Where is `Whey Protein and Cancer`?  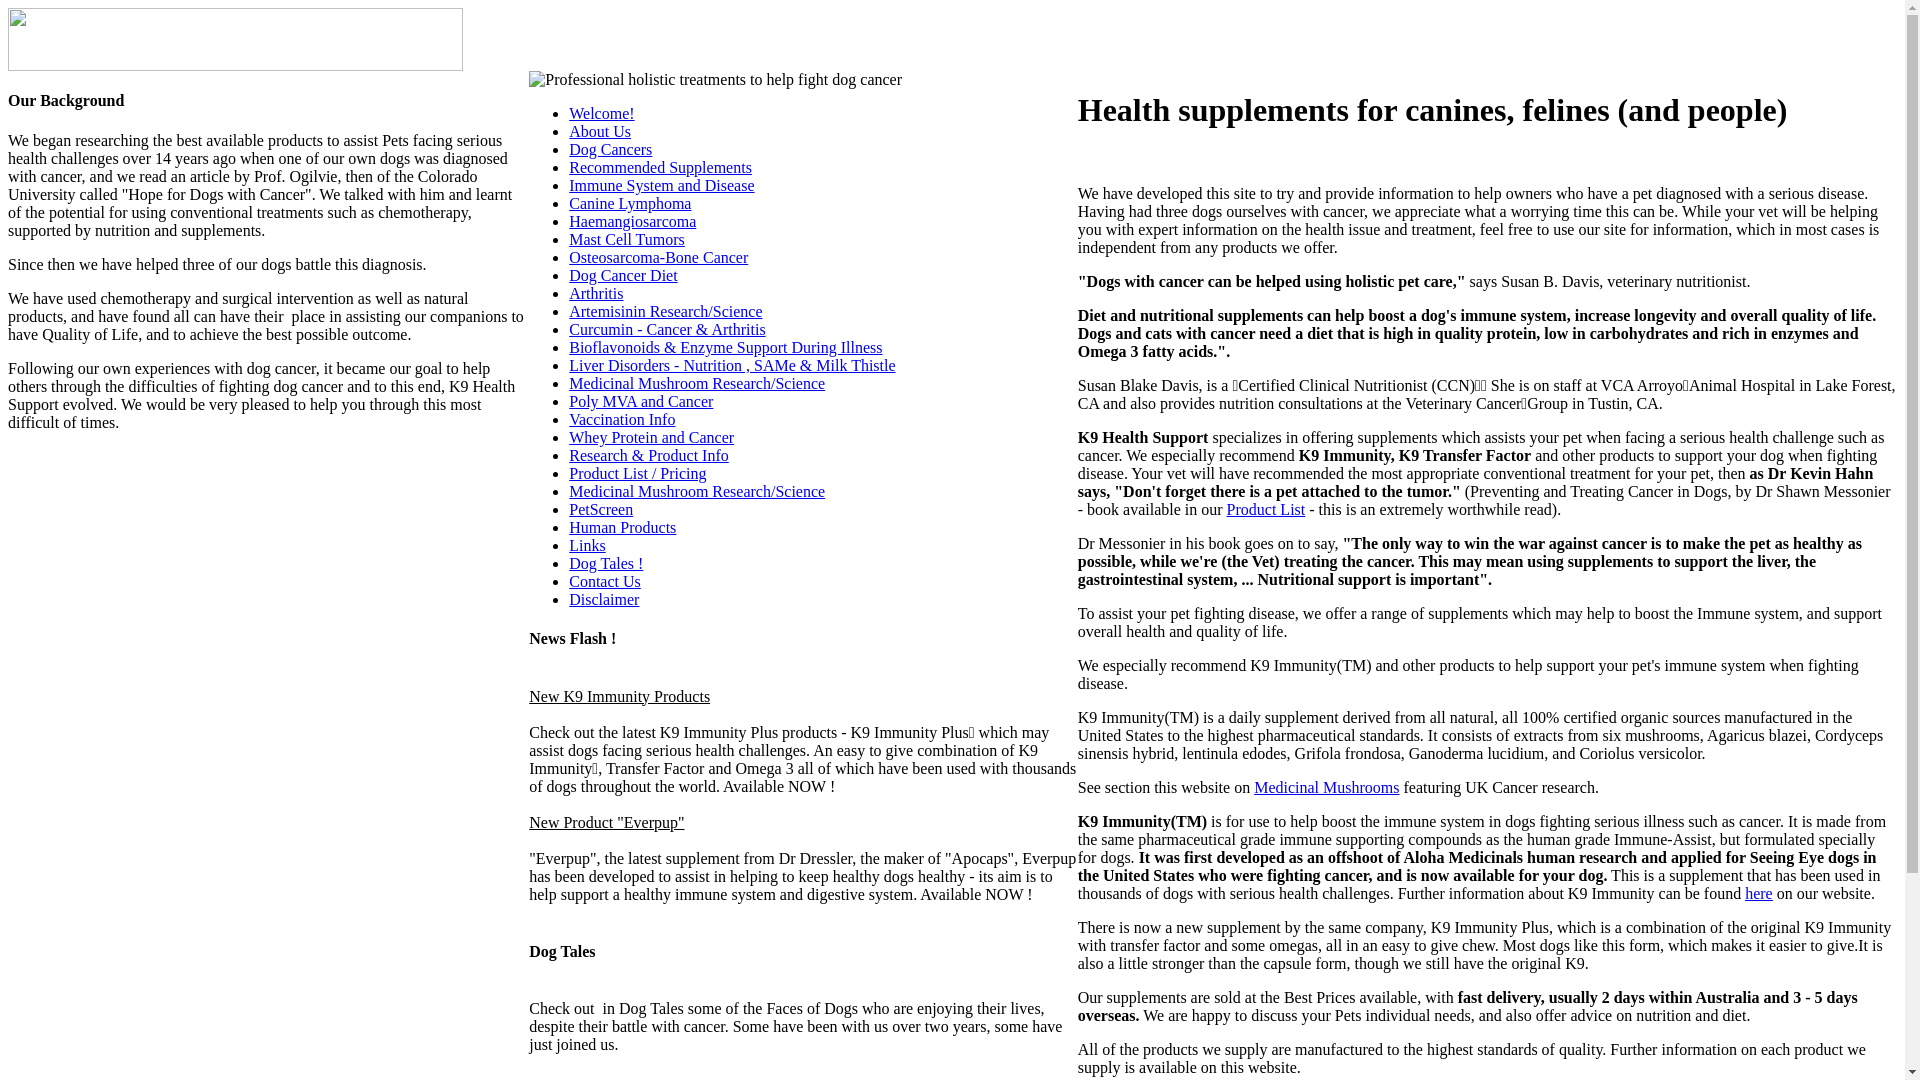 Whey Protein and Cancer is located at coordinates (652, 438).